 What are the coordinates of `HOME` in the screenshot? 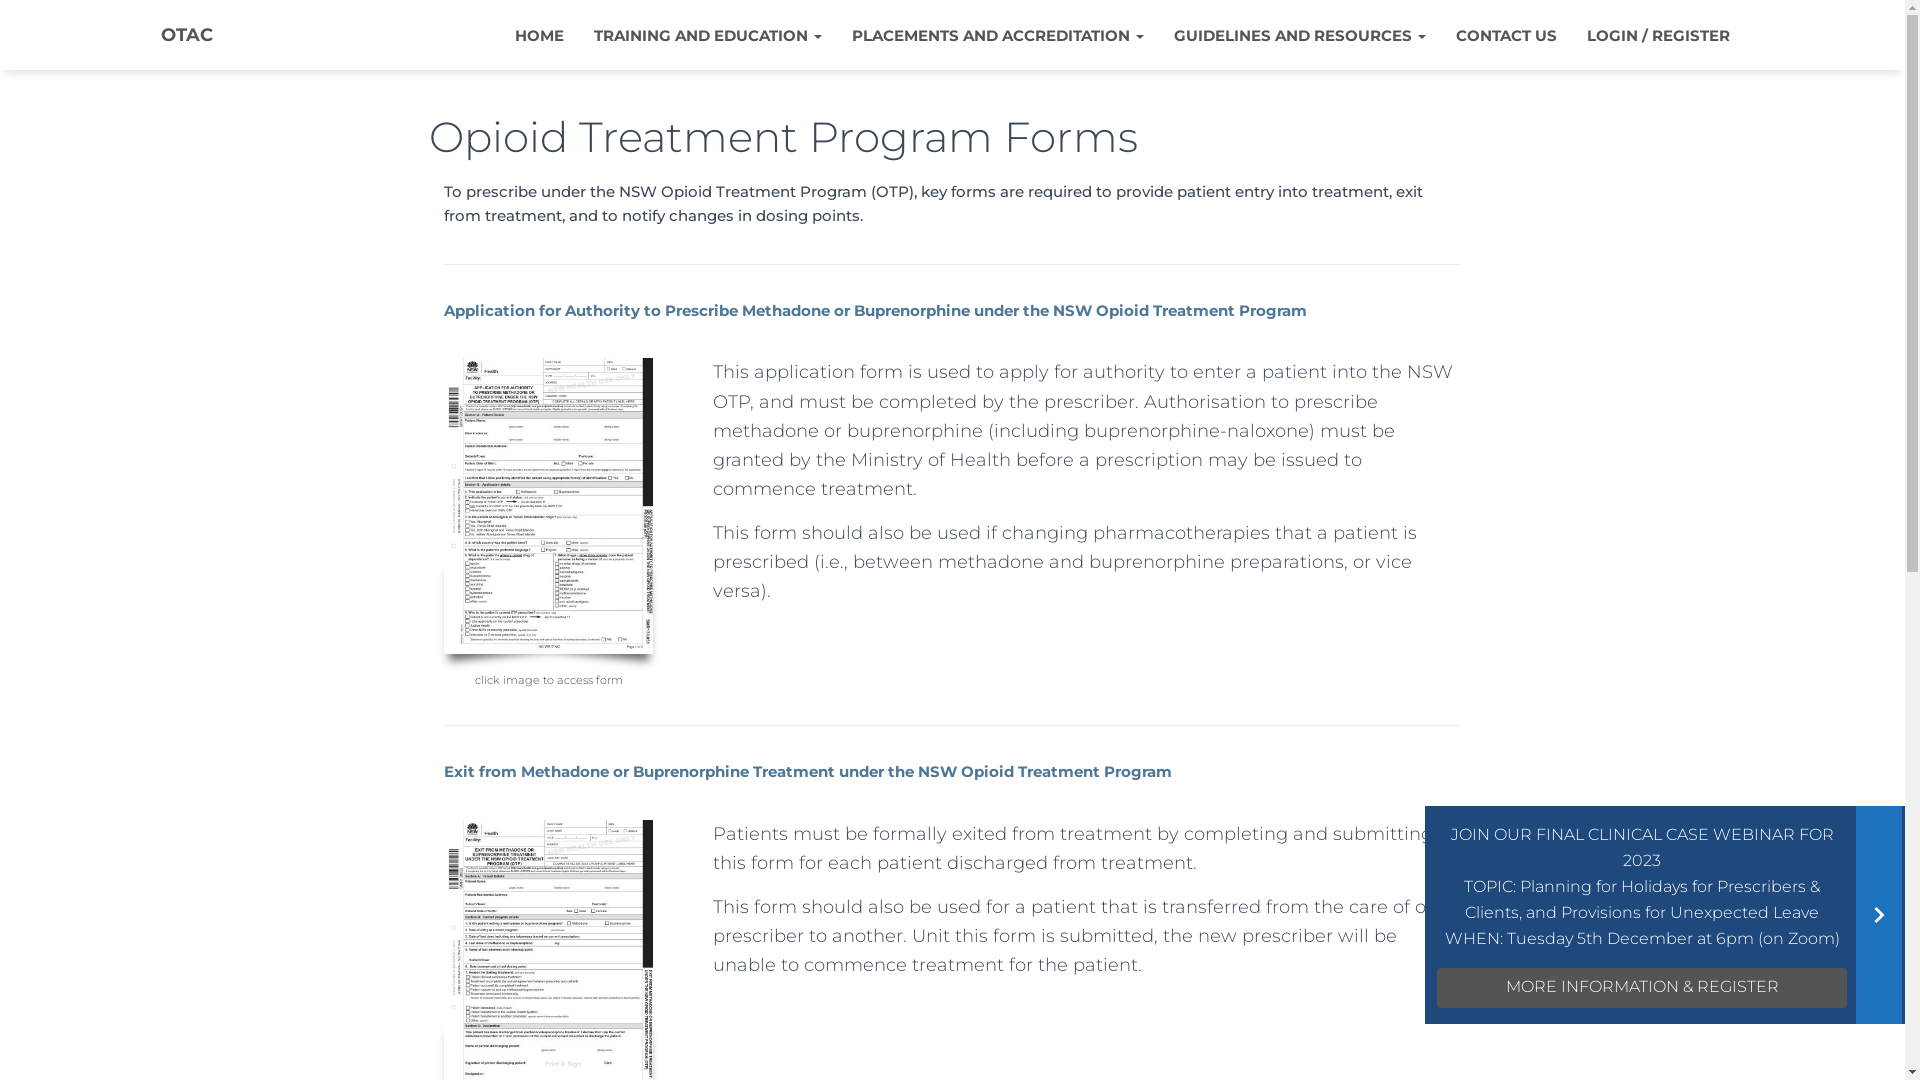 It's located at (540, 34).